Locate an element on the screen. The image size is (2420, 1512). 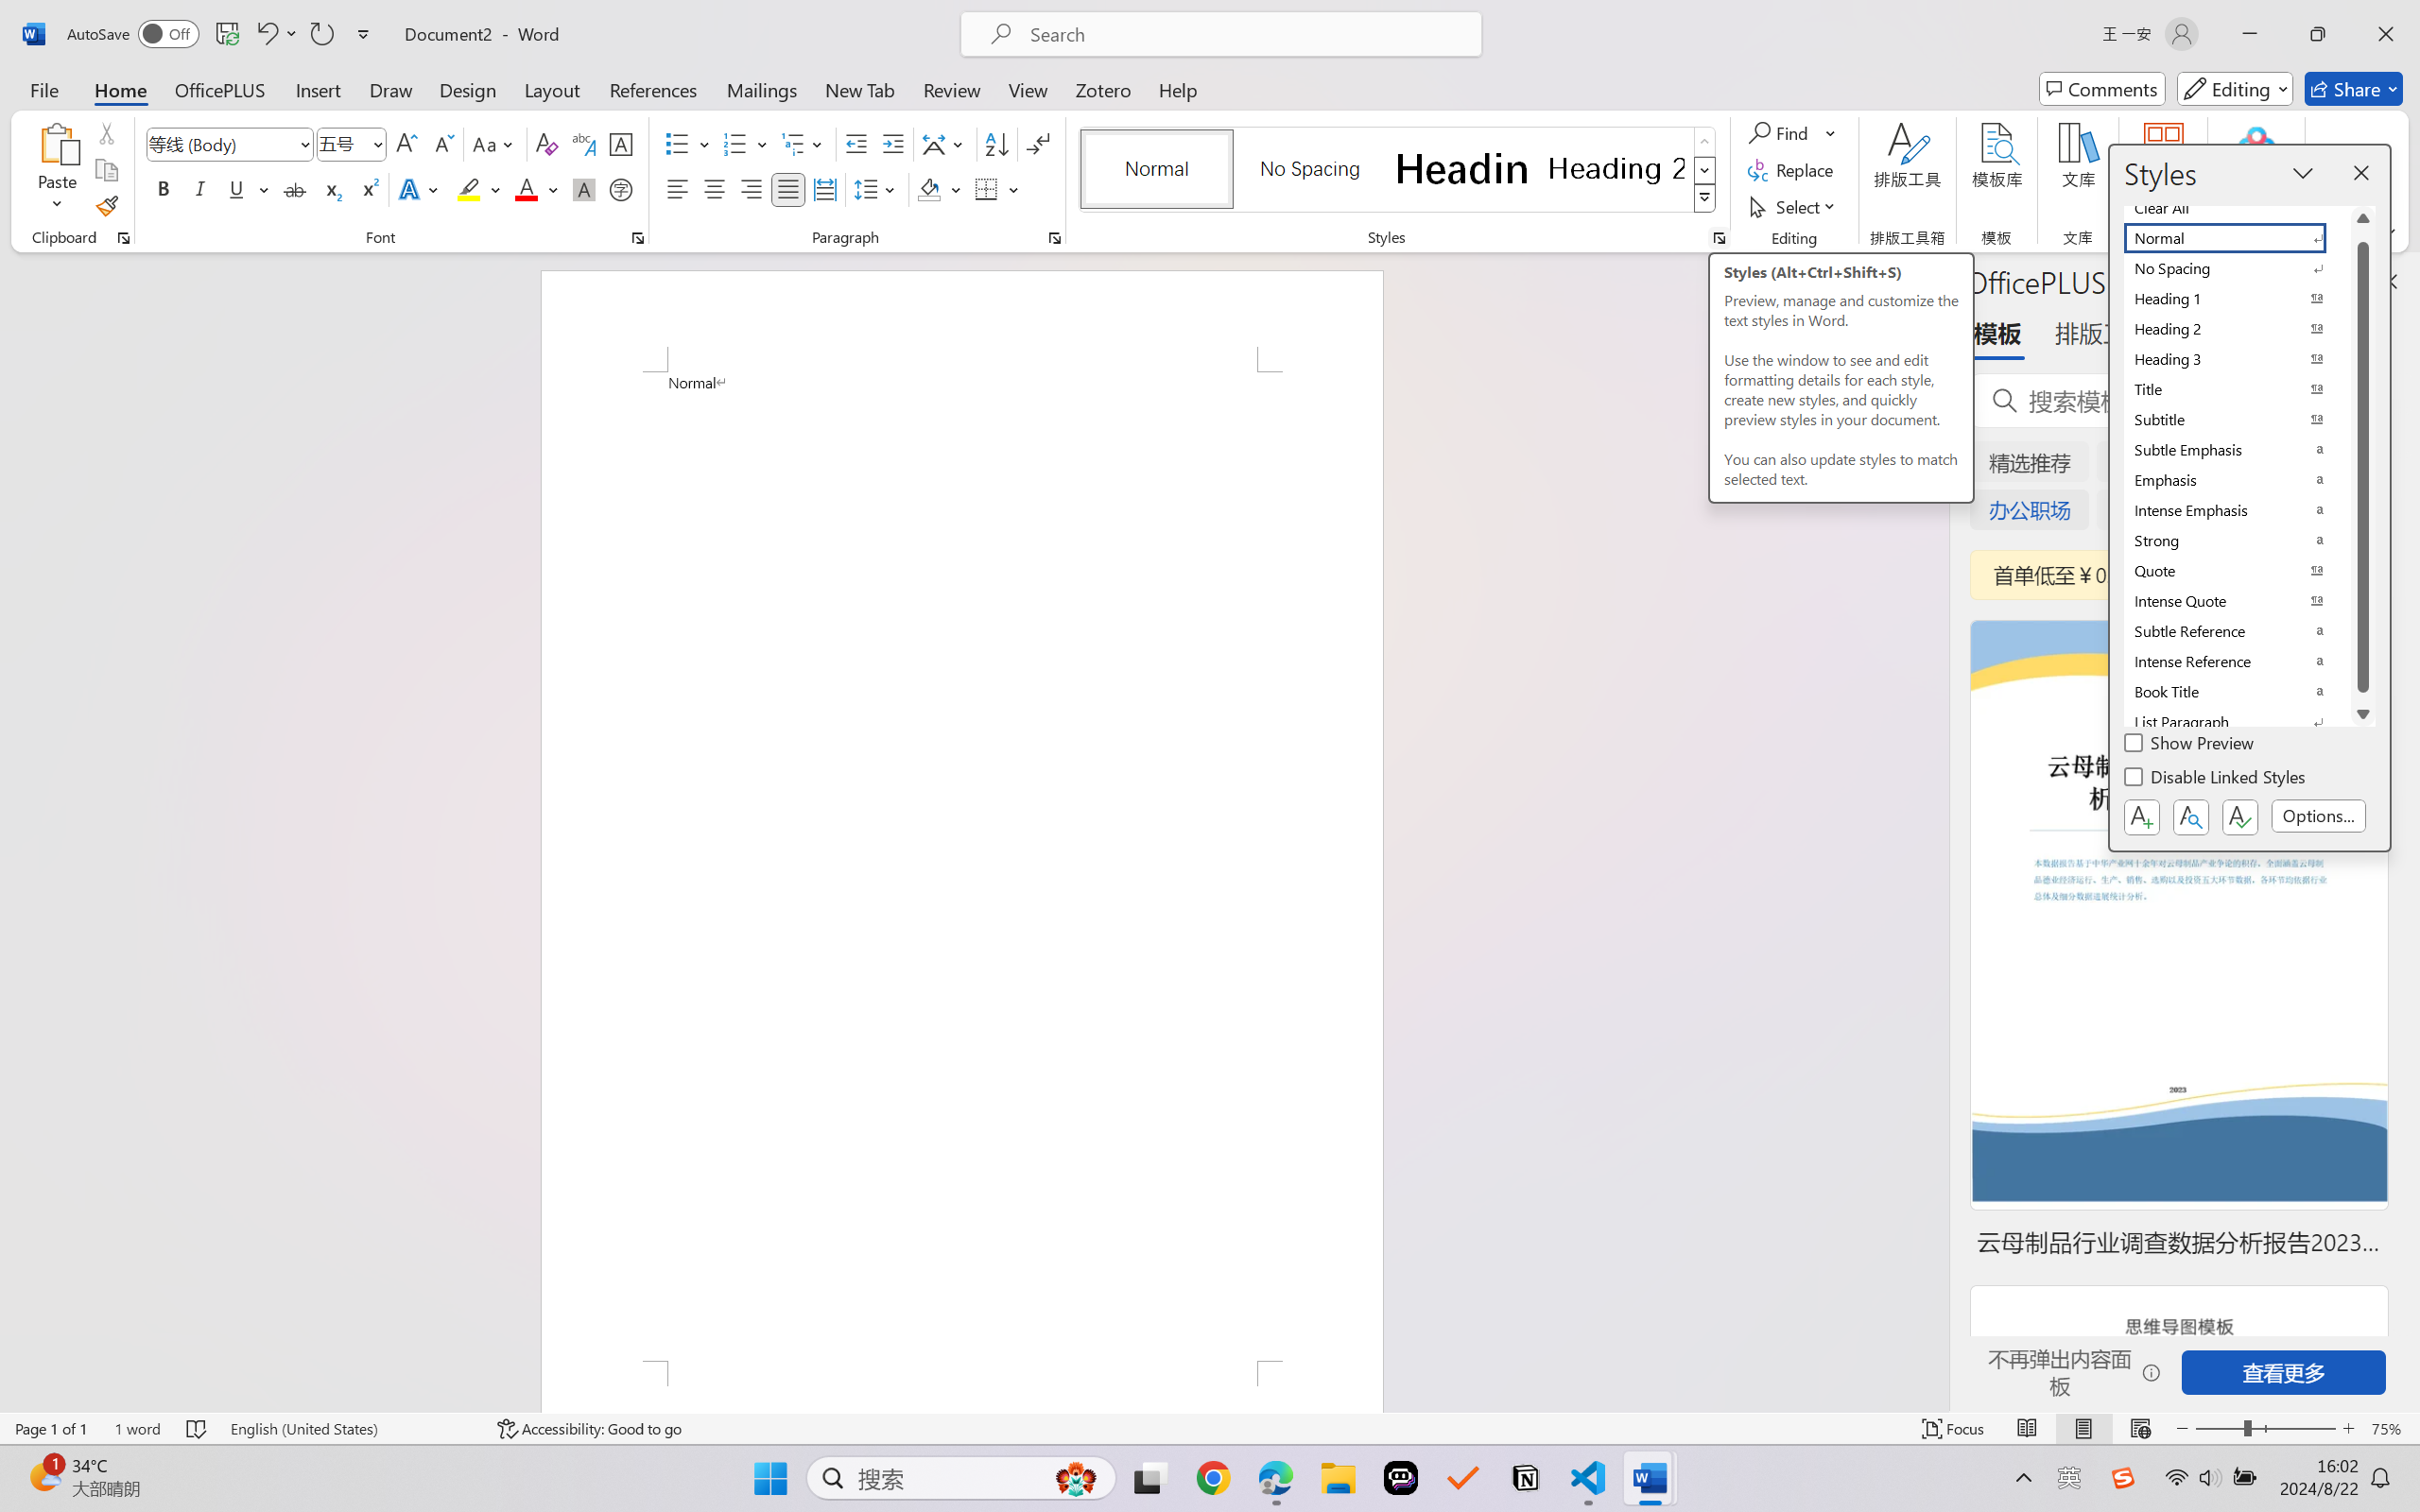
Title is located at coordinates (2237, 389).